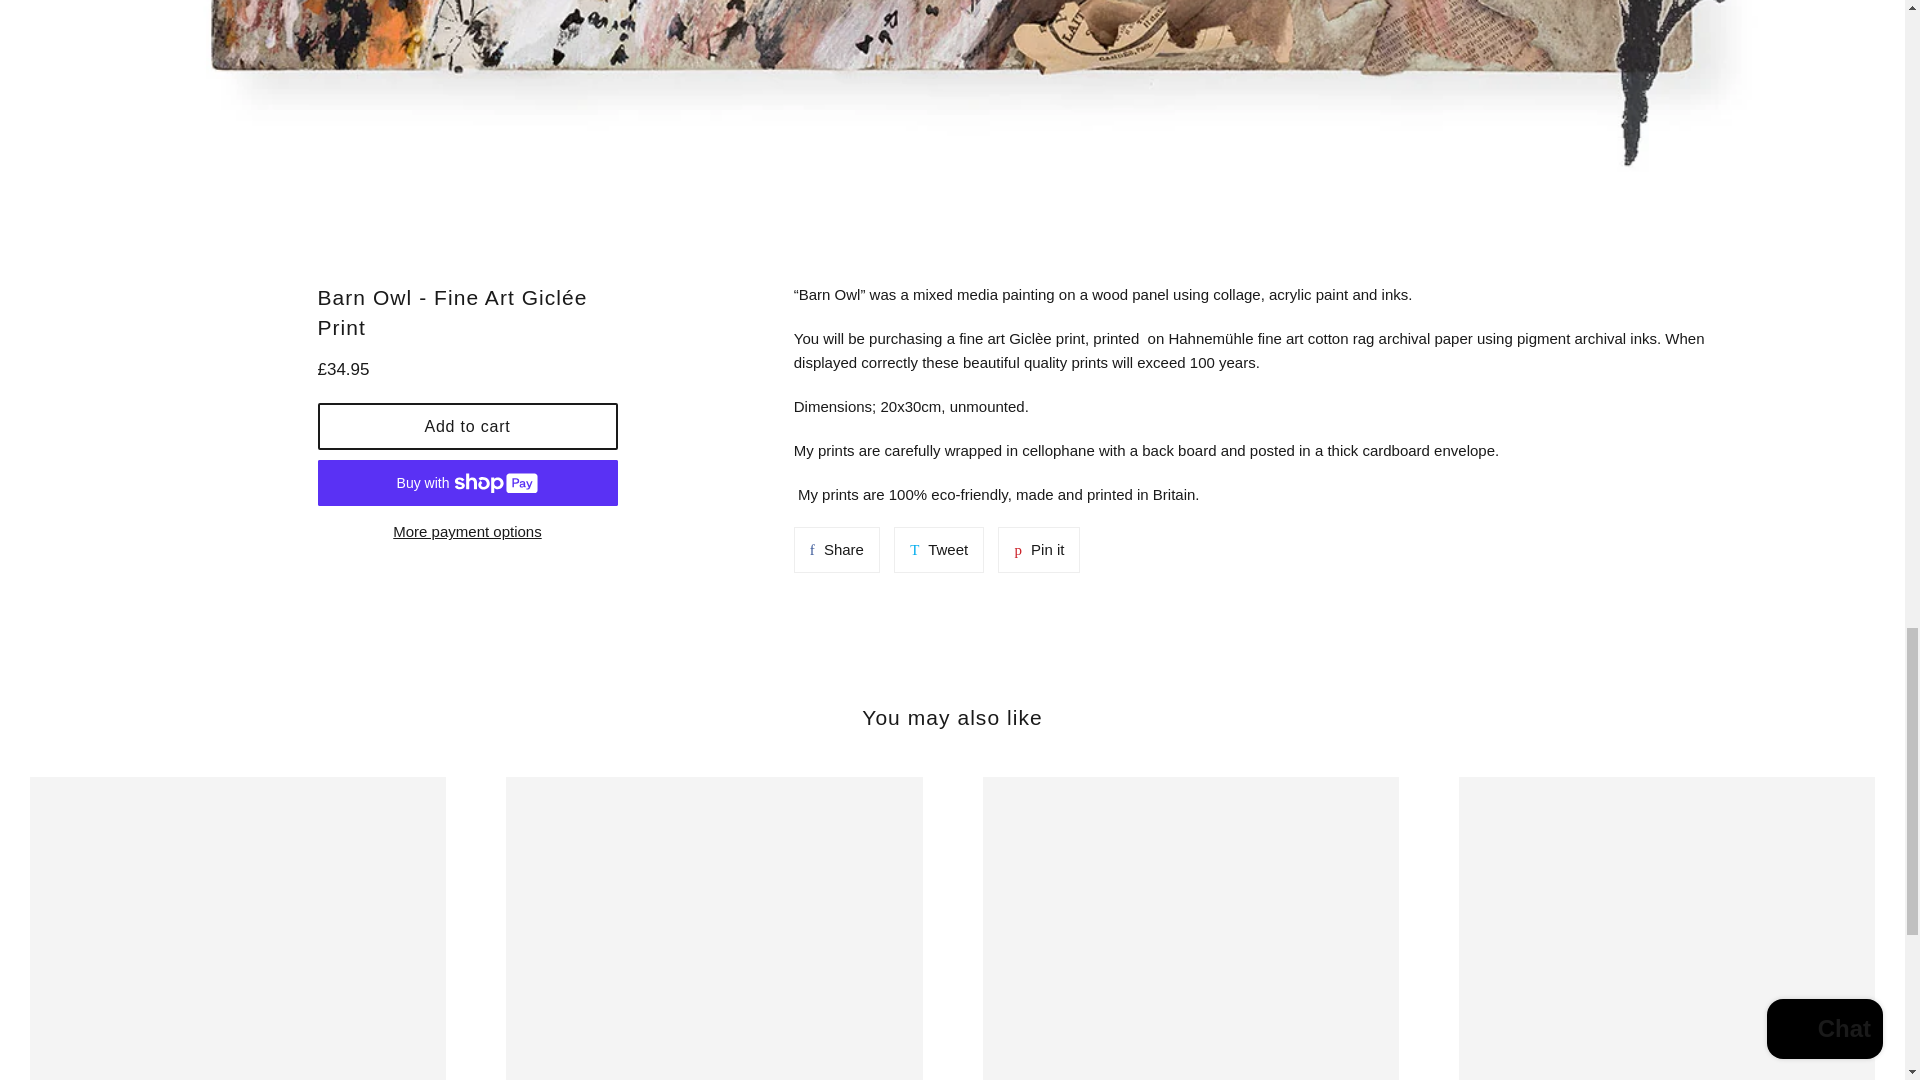  Describe the element at coordinates (468, 426) in the screenshot. I see `Share on Facebook` at that location.